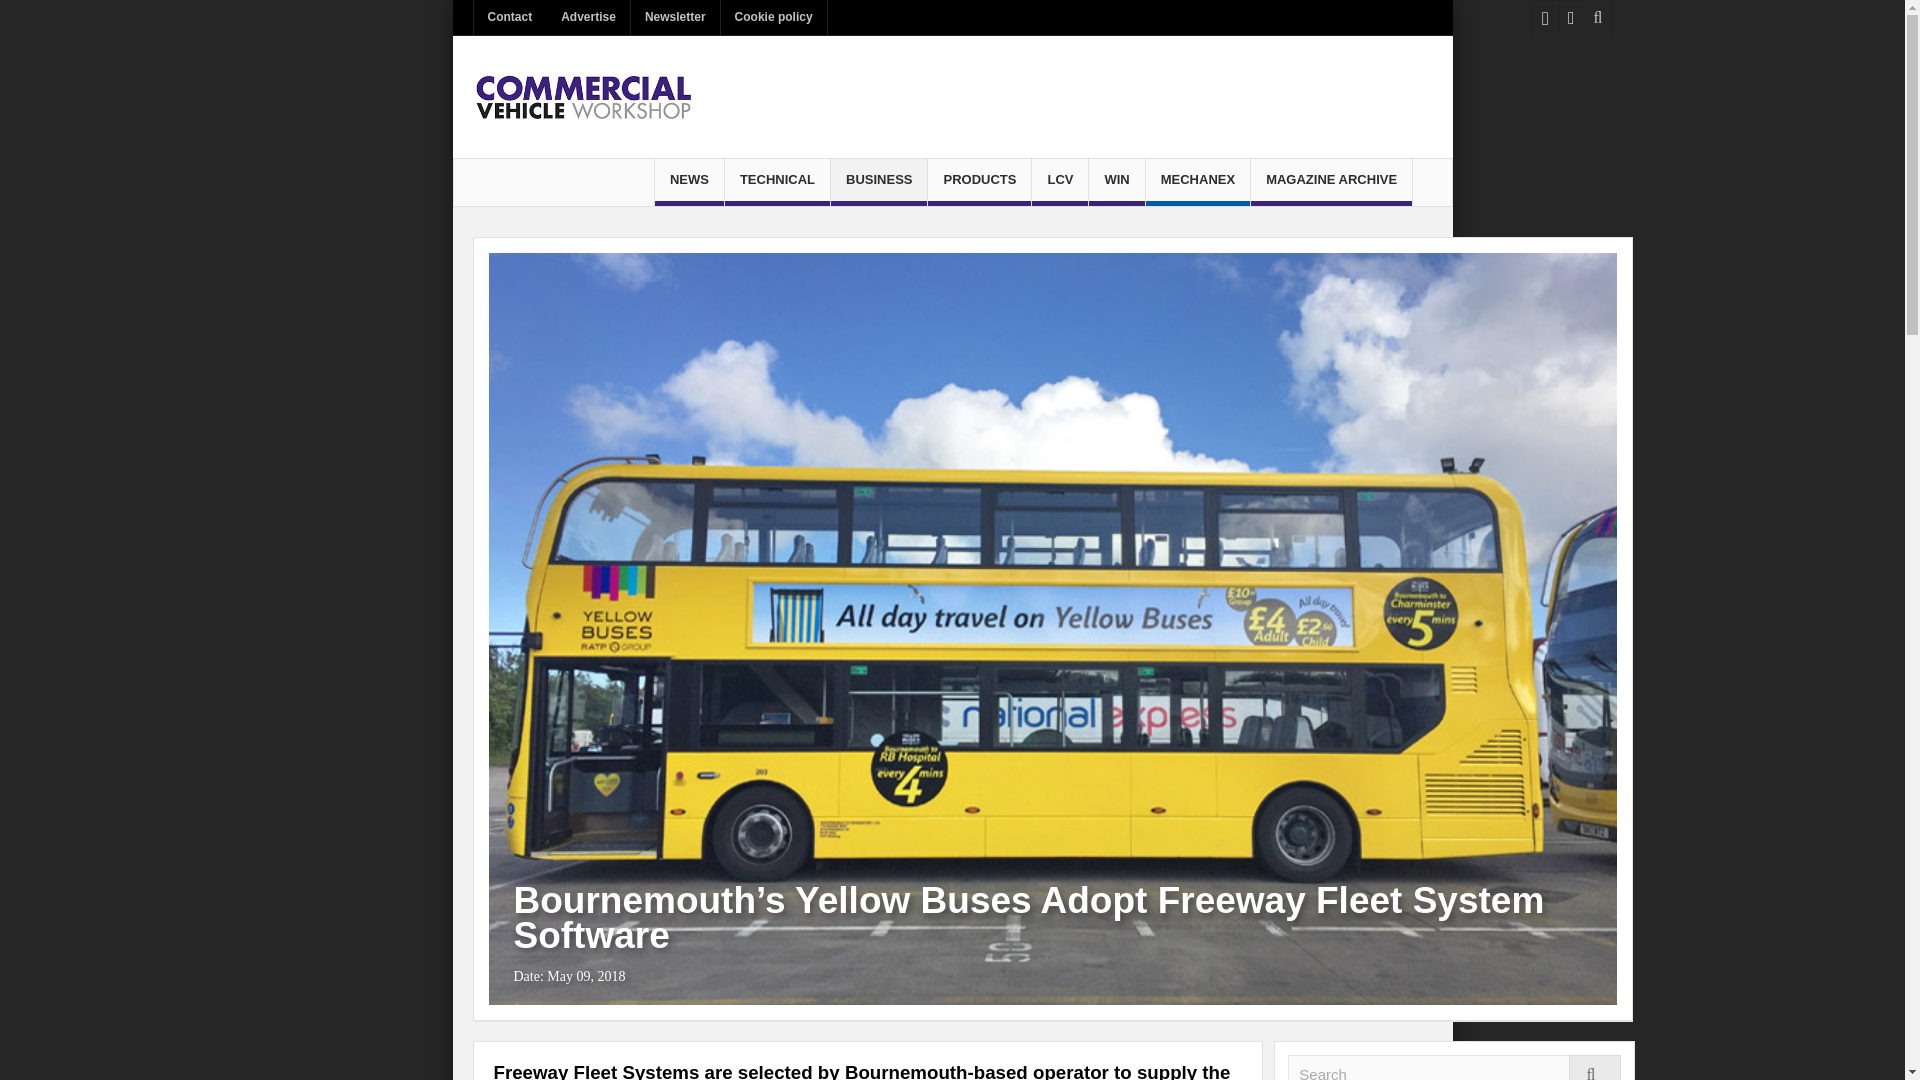 The width and height of the screenshot is (1920, 1080). What do you see at coordinates (1331, 182) in the screenshot?
I see `MAGAZINE ARCHIVE` at bounding box center [1331, 182].